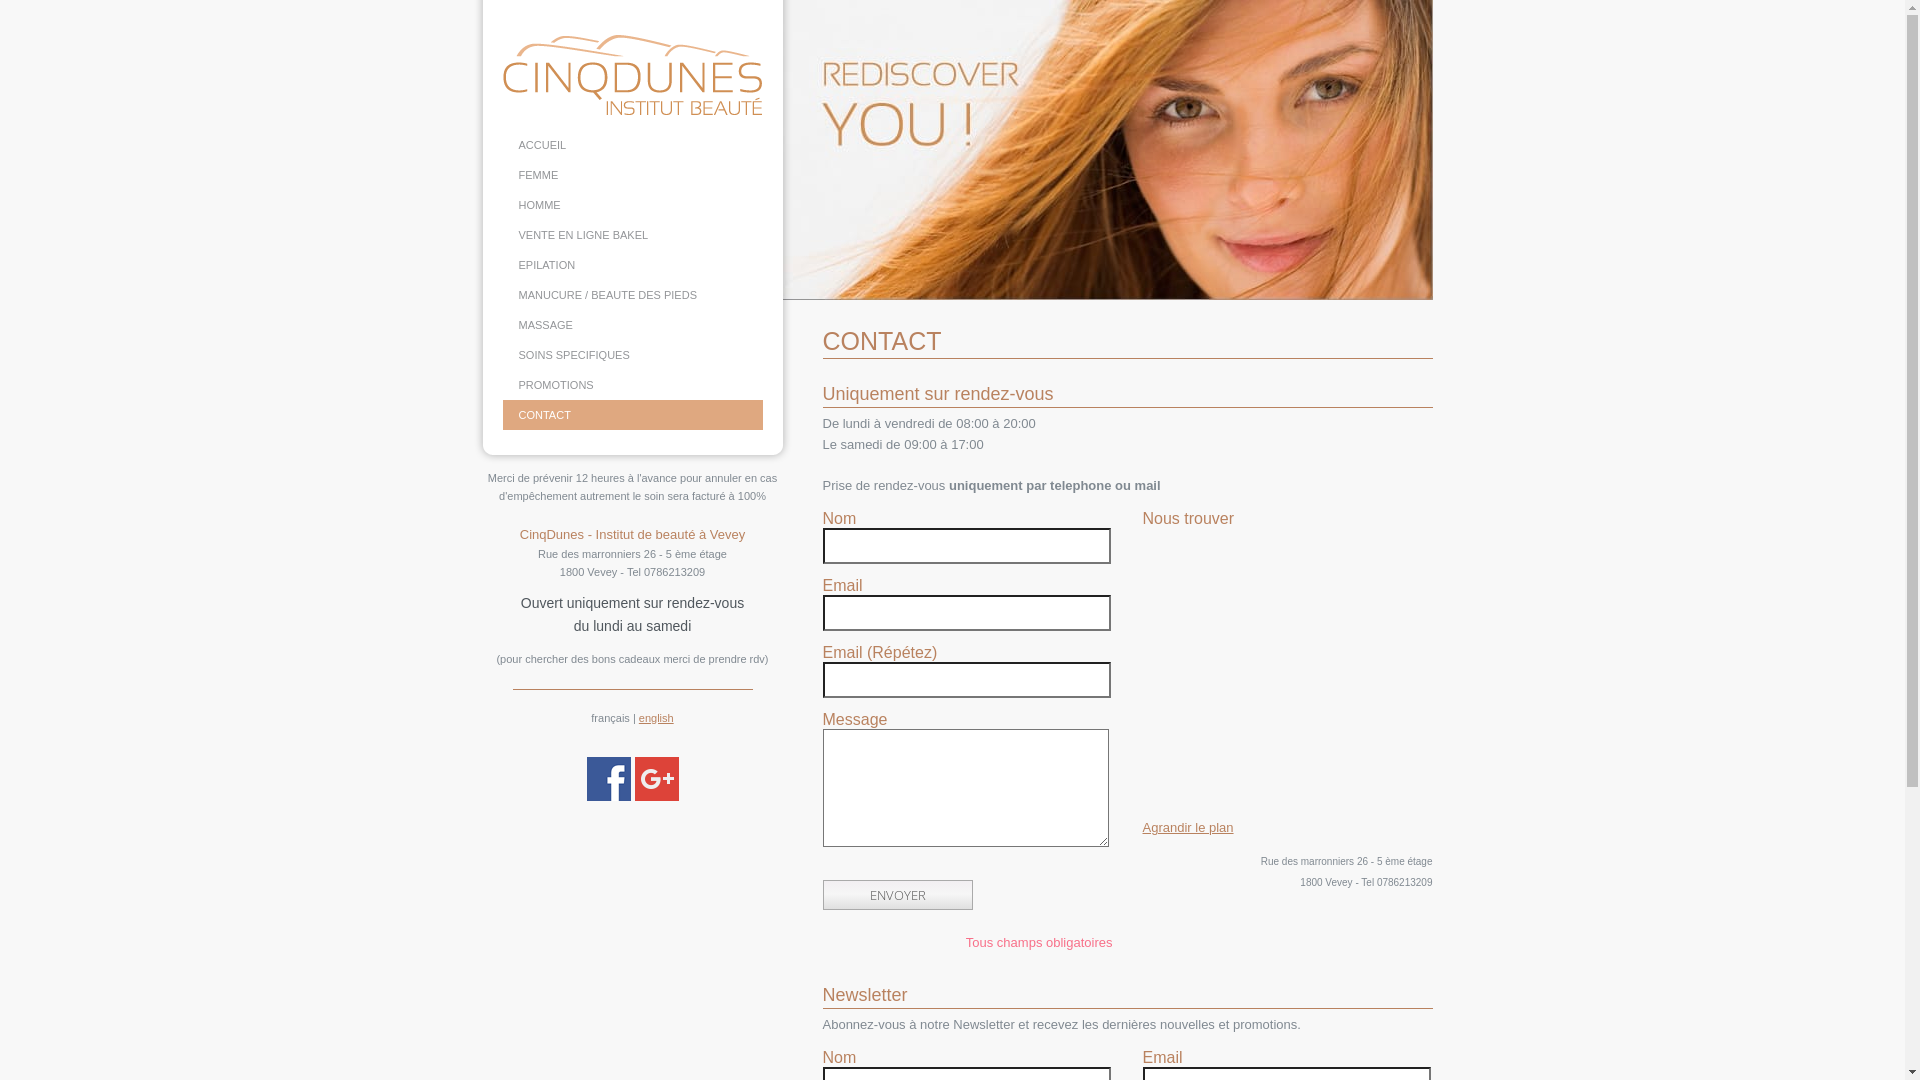  What do you see at coordinates (632, 235) in the screenshot?
I see `VENTE EN LIGNE BAKEL` at bounding box center [632, 235].